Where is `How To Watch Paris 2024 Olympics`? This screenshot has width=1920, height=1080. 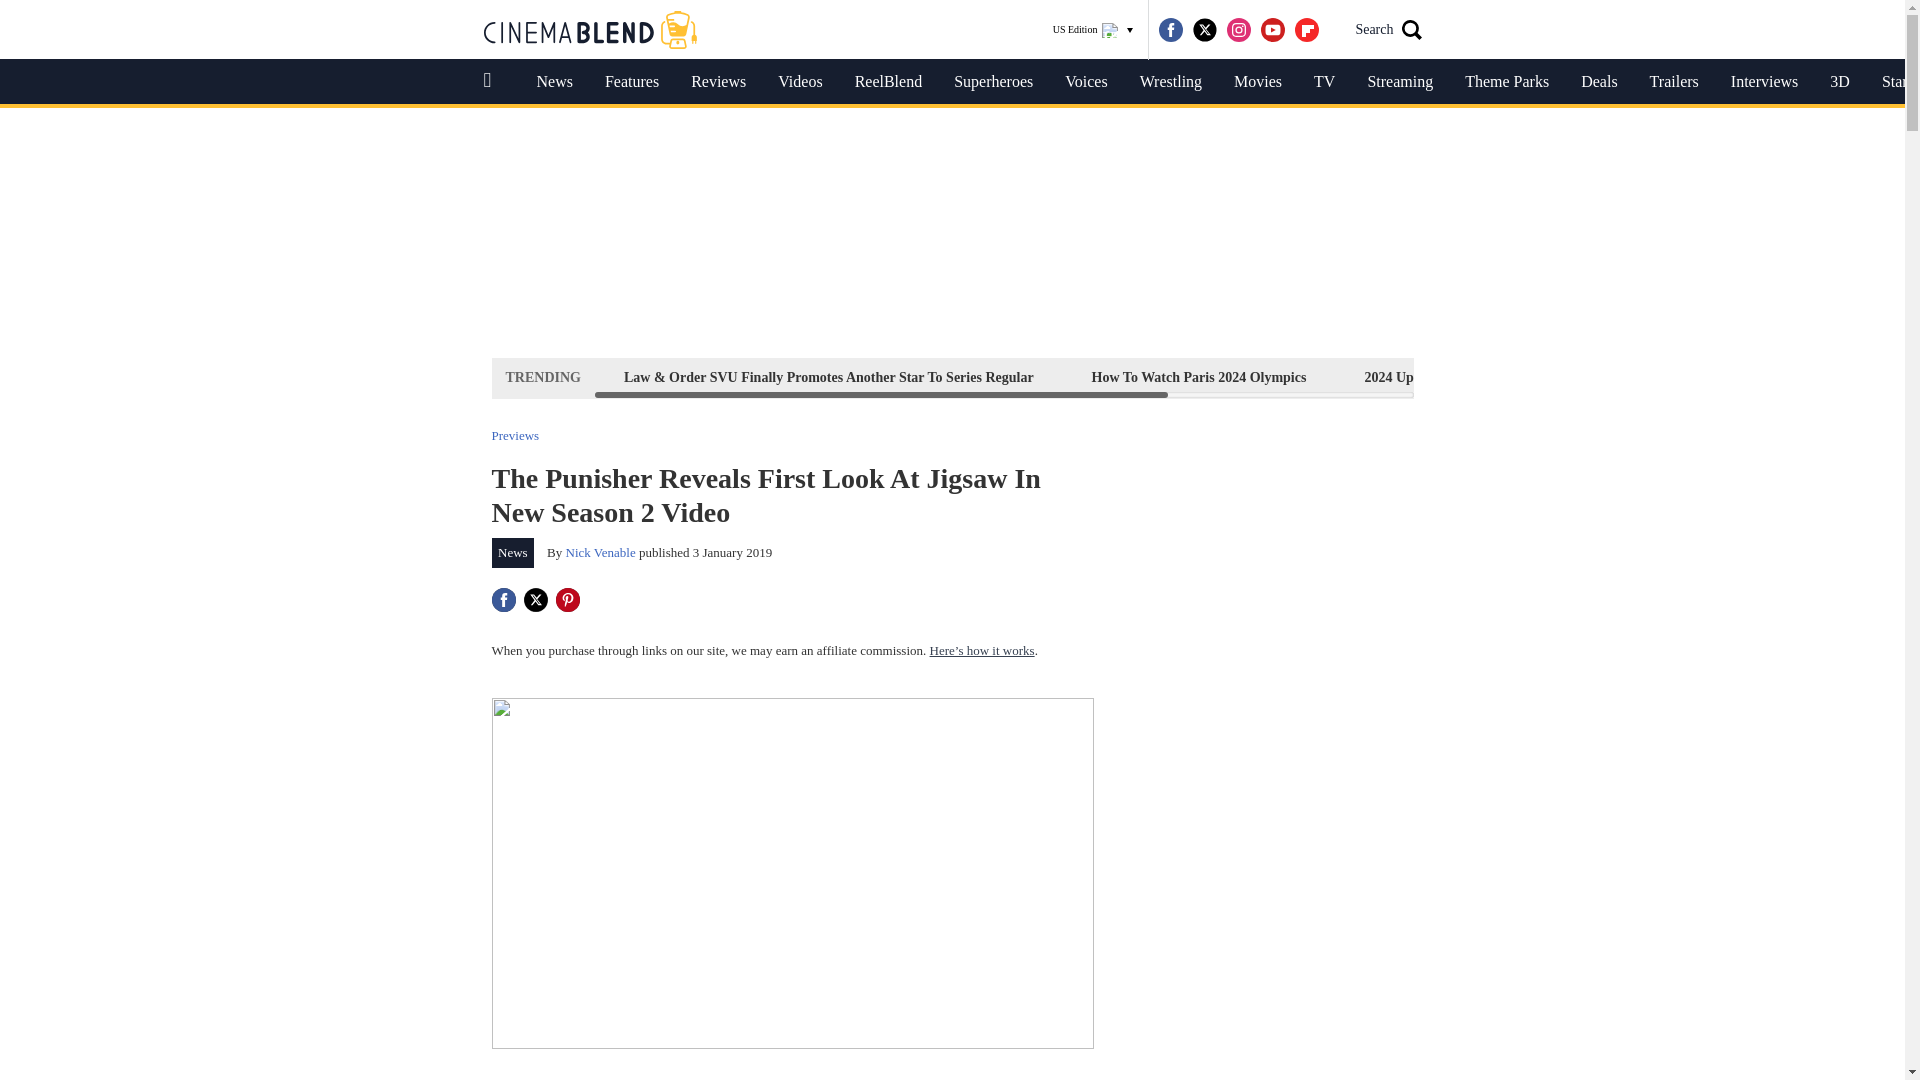 How To Watch Paris 2024 Olympics is located at coordinates (1198, 377).